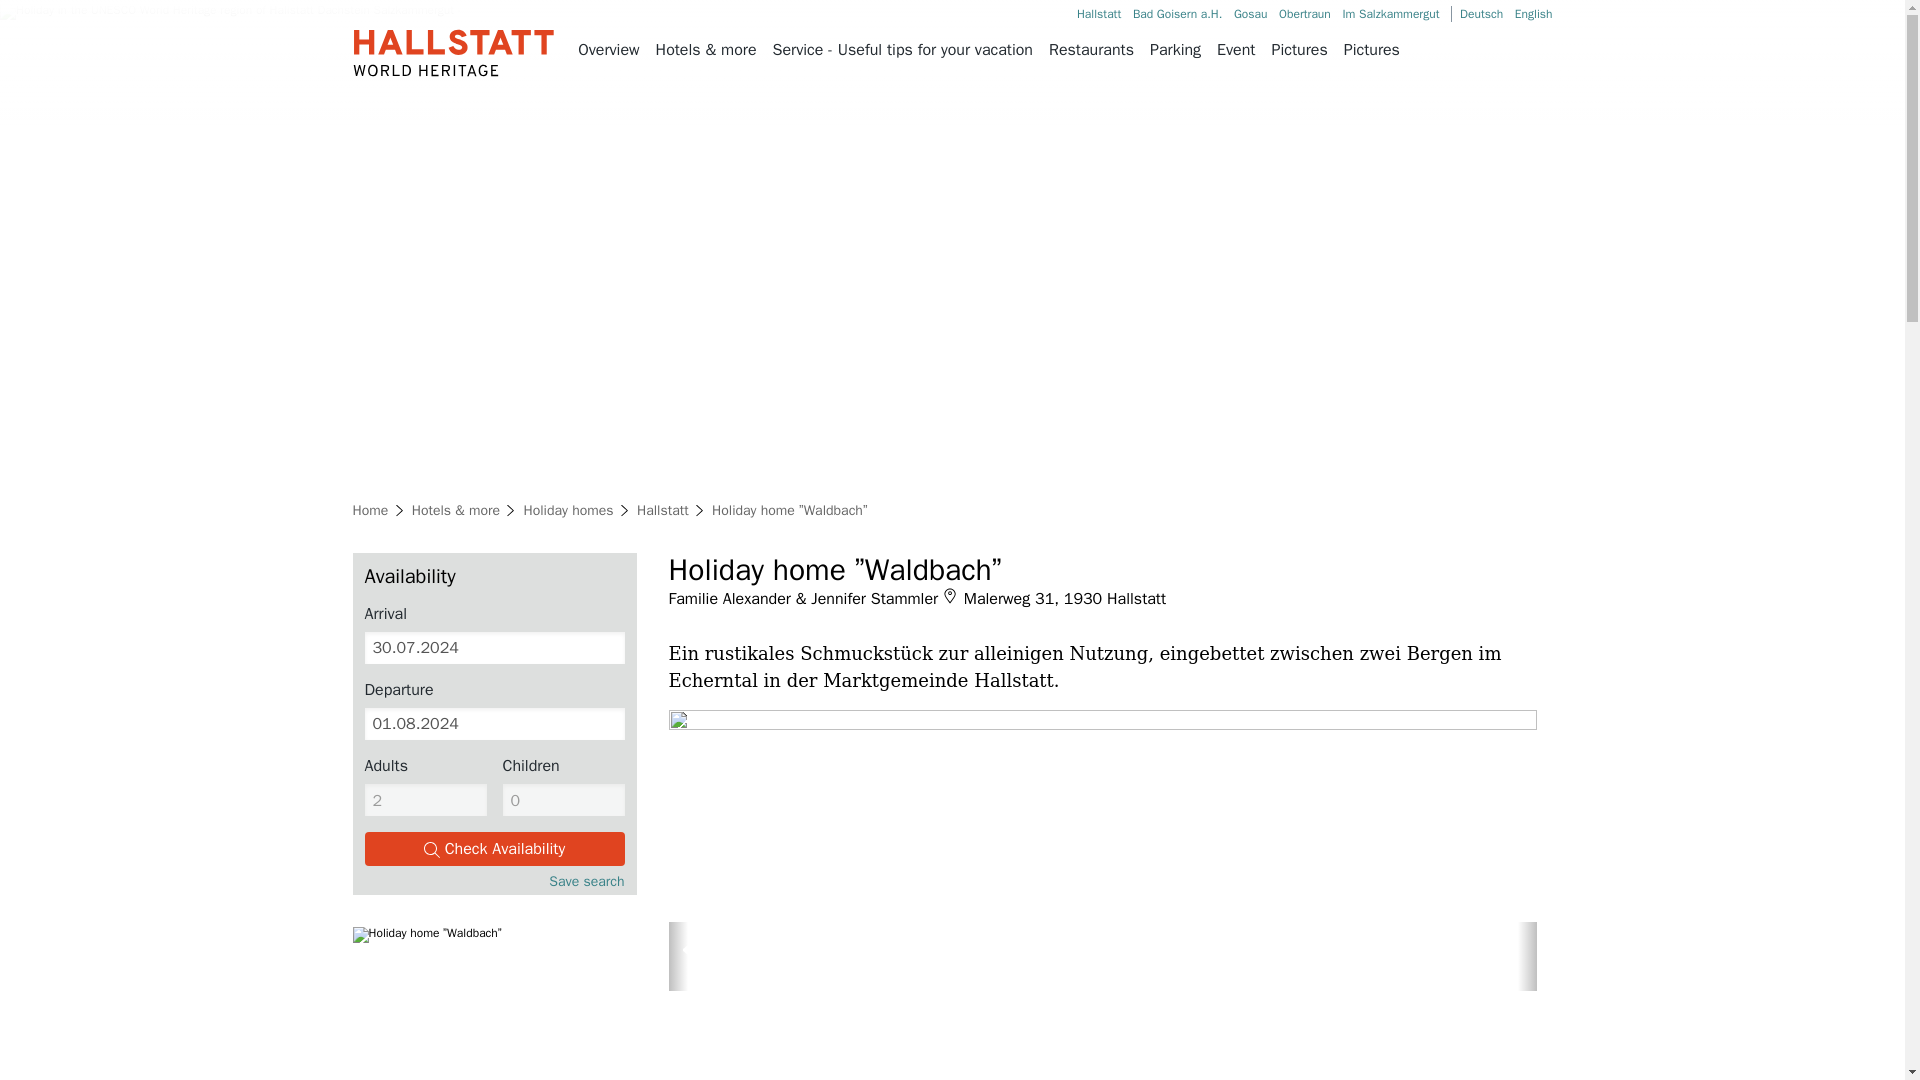 The image size is (1920, 1080). Describe the element at coordinates (494, 648) in the screenshot. I see `30.07.2024` at that location.